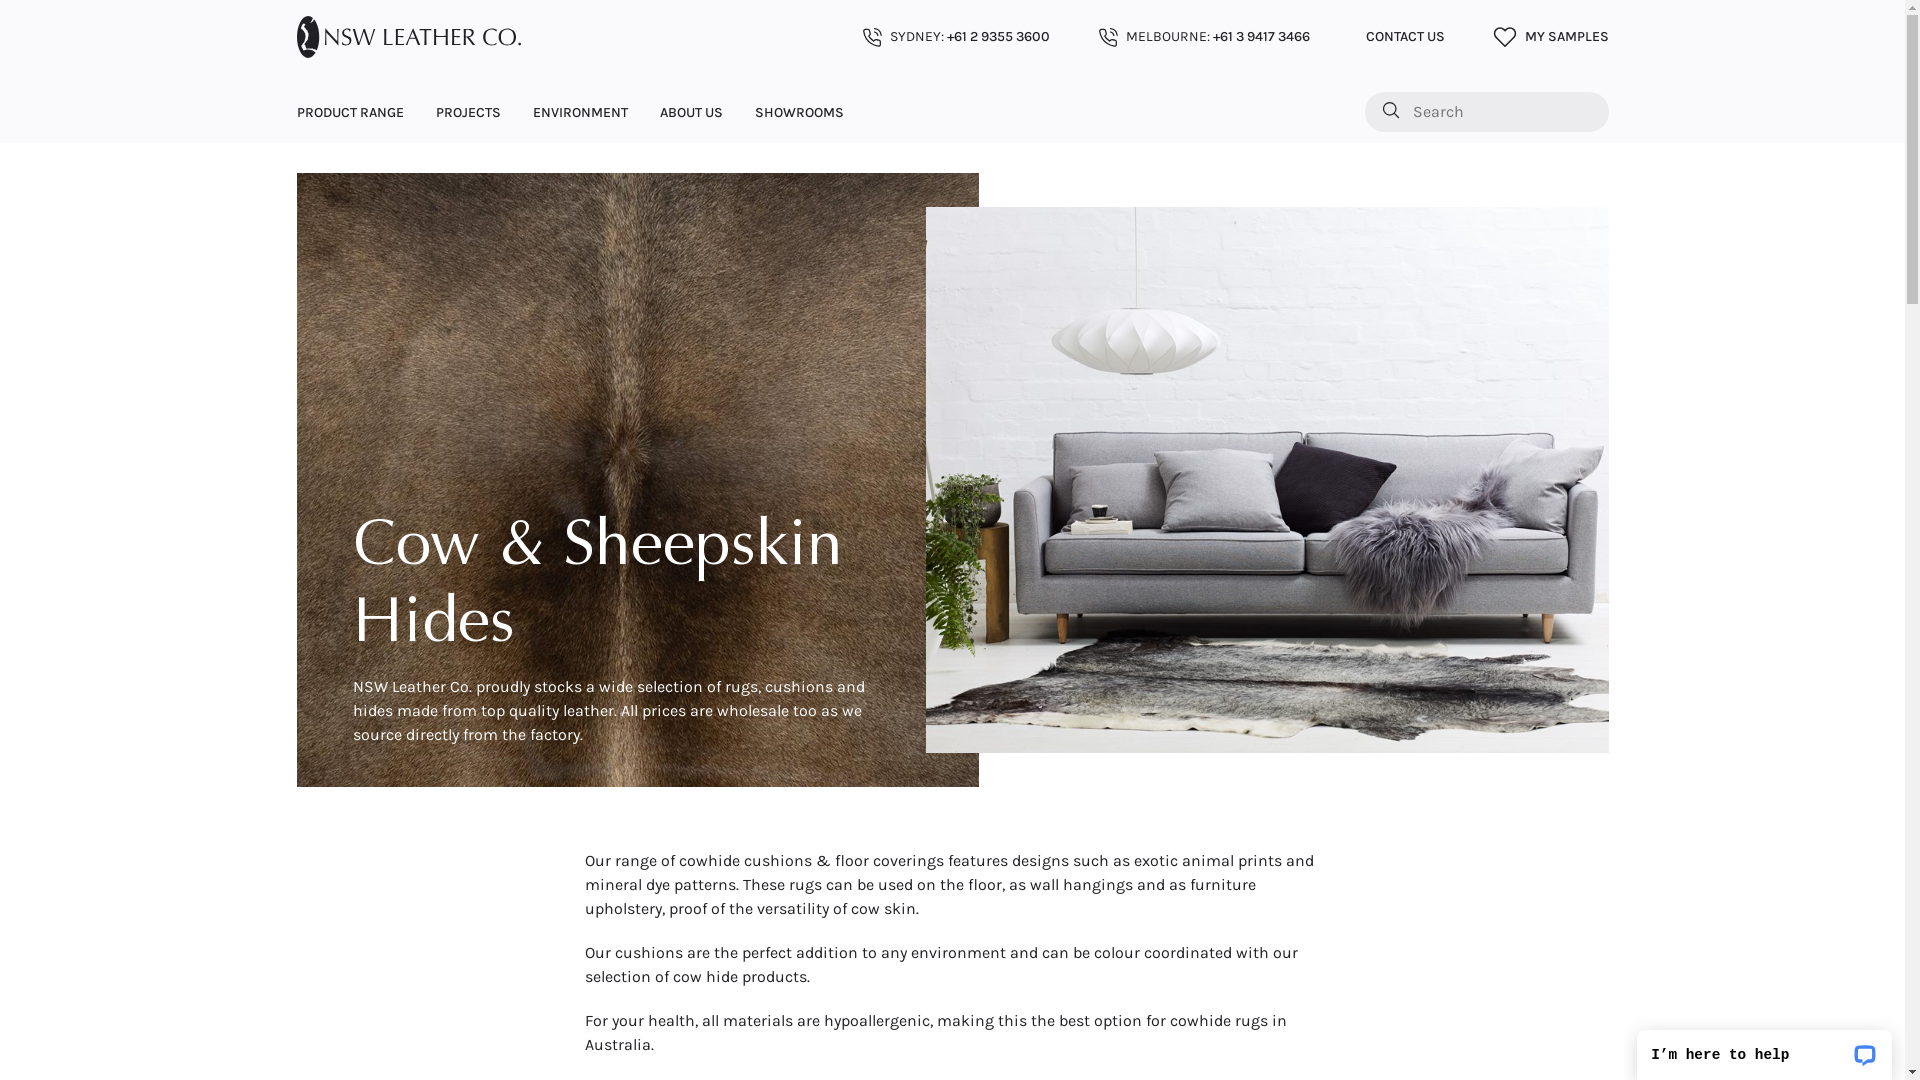 The height and width of the screenshot is (1080, 1920). I want to click on PROJECTS, so click(468, 112).